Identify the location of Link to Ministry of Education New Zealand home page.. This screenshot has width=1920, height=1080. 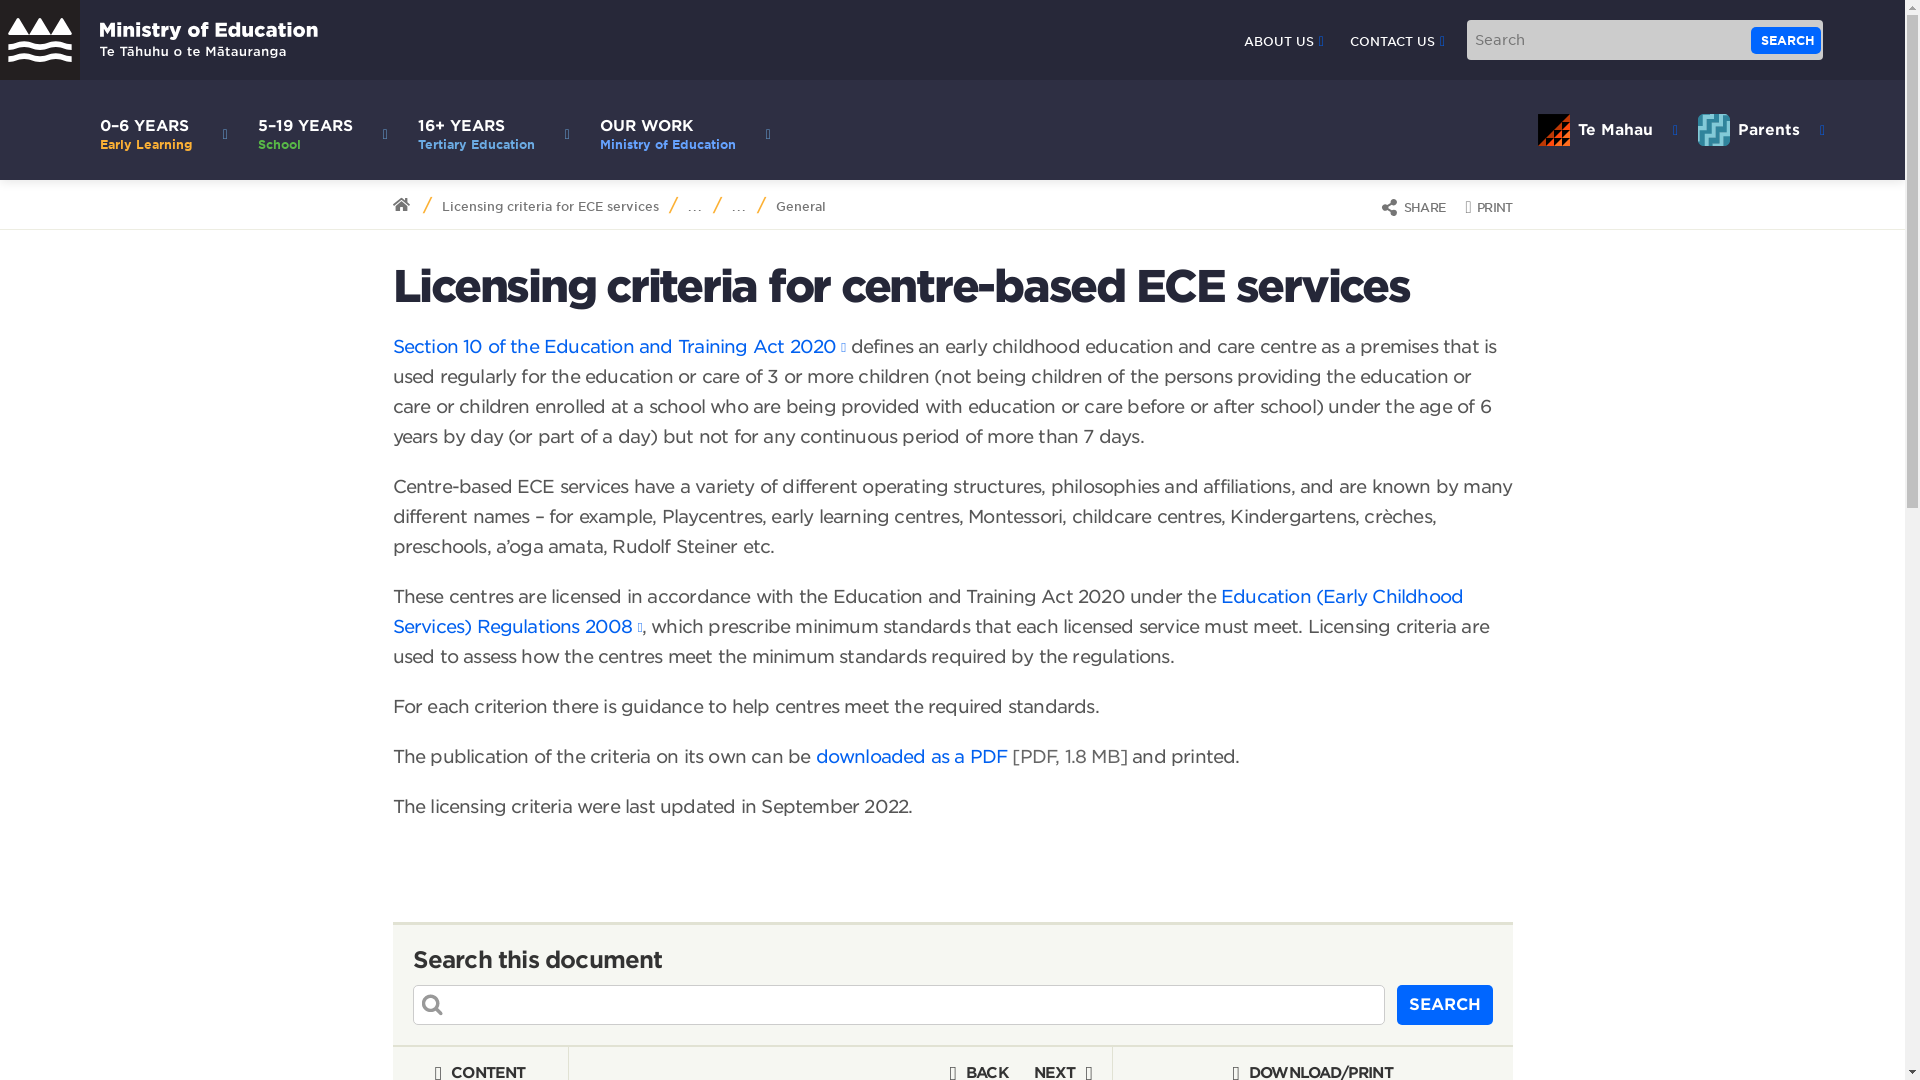
(1761, 130).